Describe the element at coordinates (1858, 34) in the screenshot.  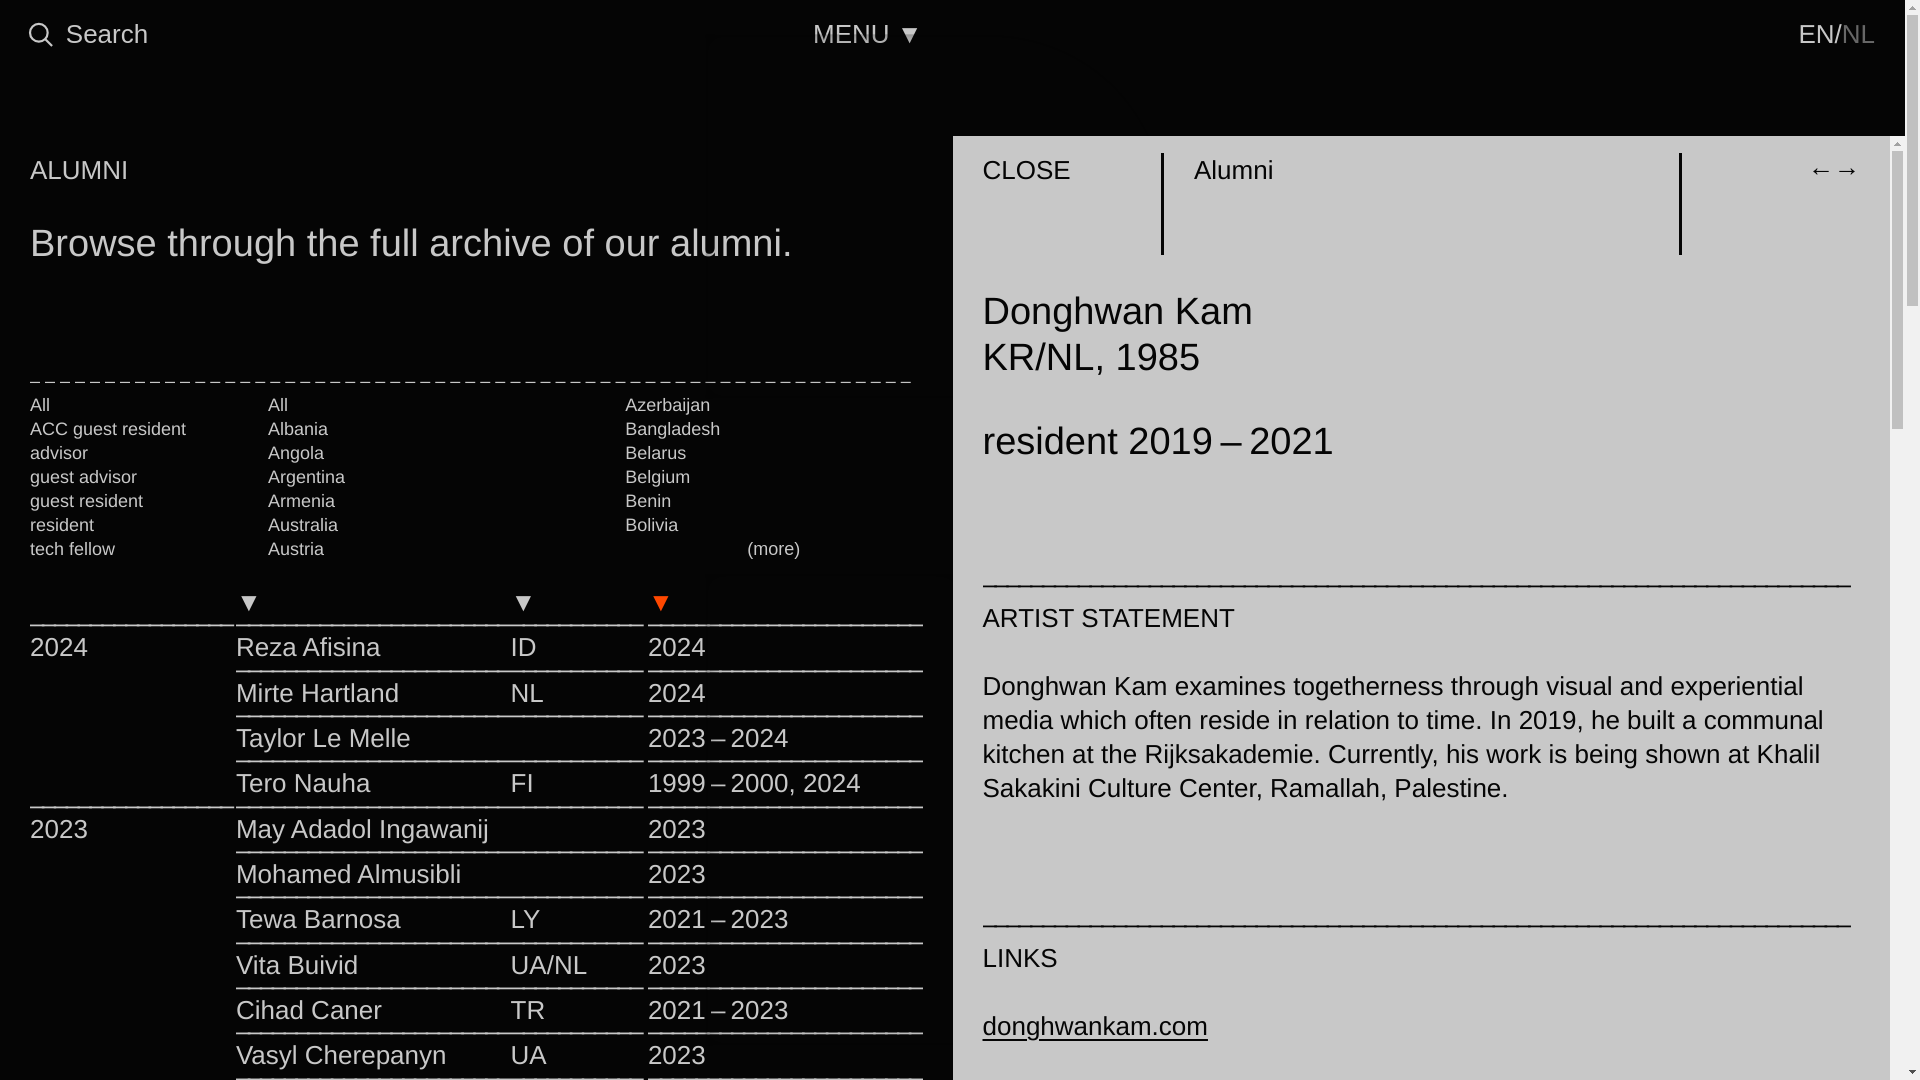
I see `NL` at that location.